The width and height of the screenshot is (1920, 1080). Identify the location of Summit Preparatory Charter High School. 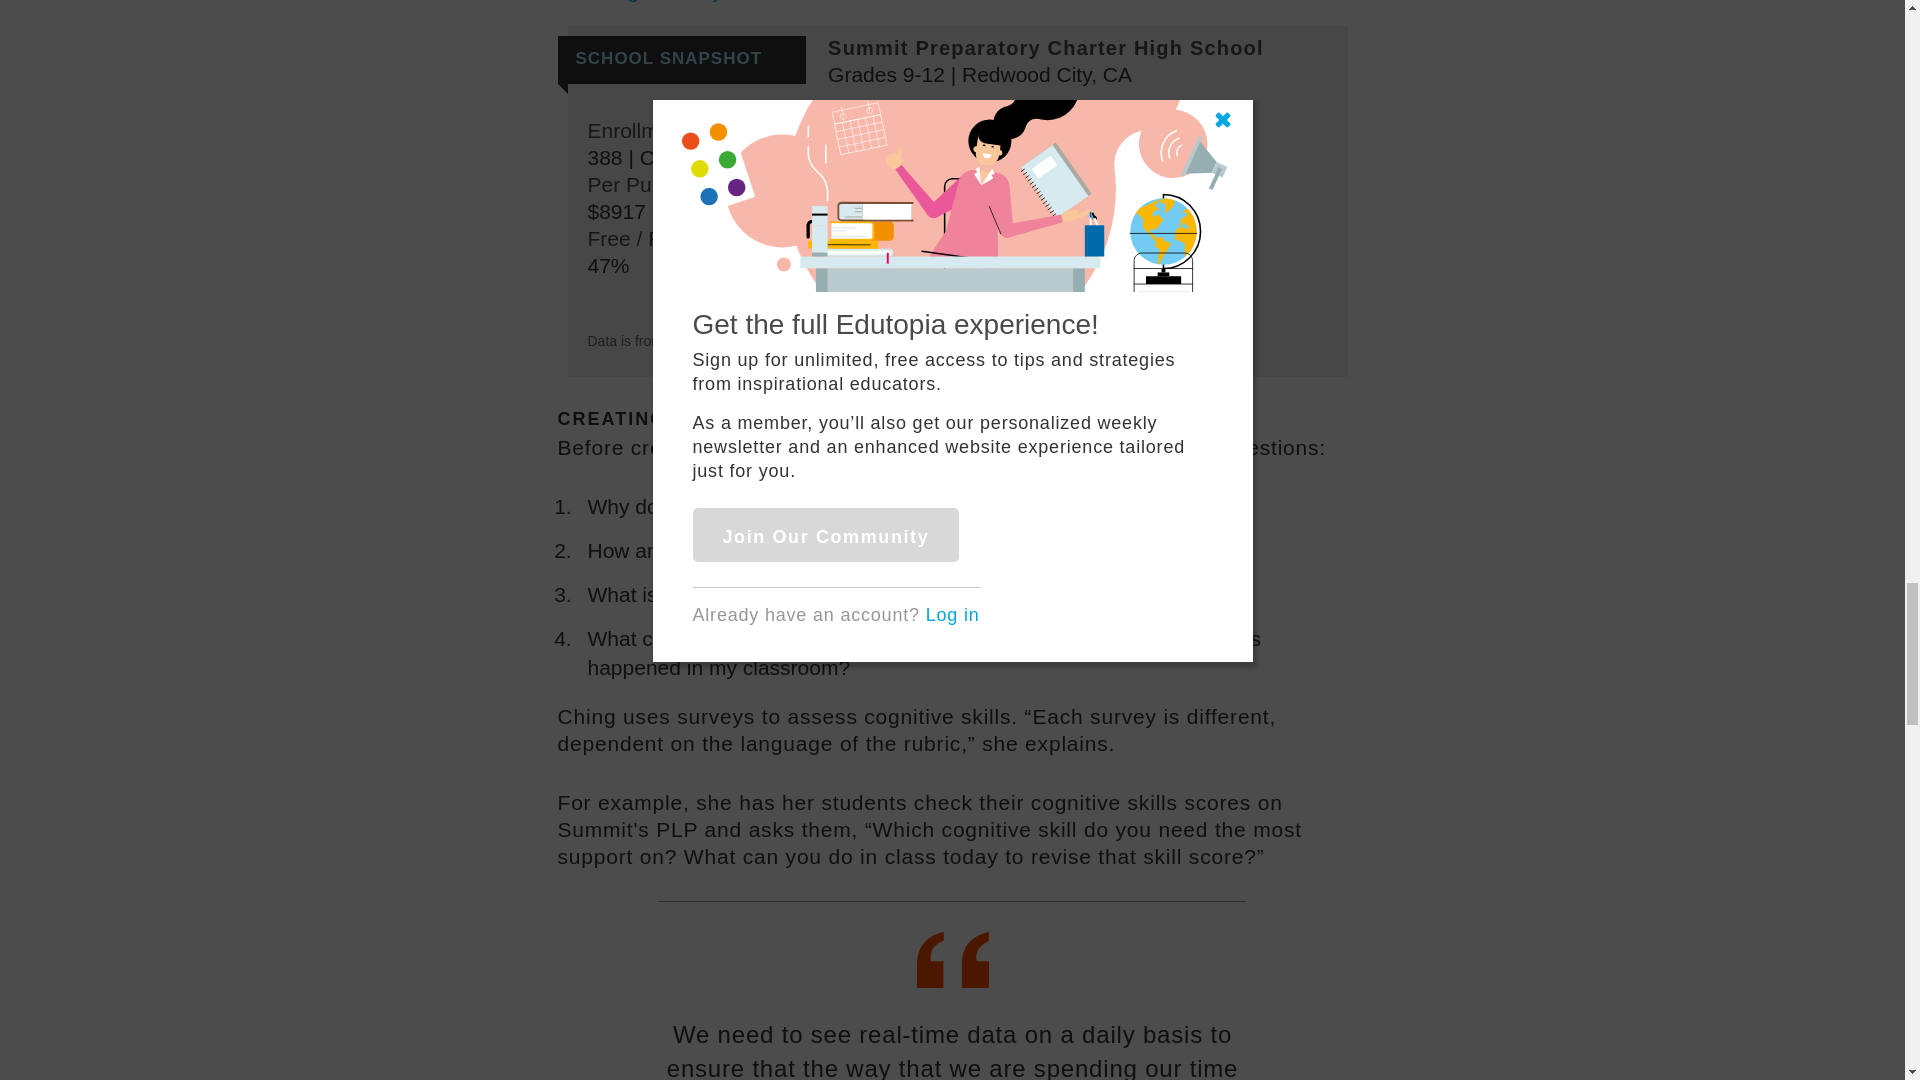
(1045, 48).